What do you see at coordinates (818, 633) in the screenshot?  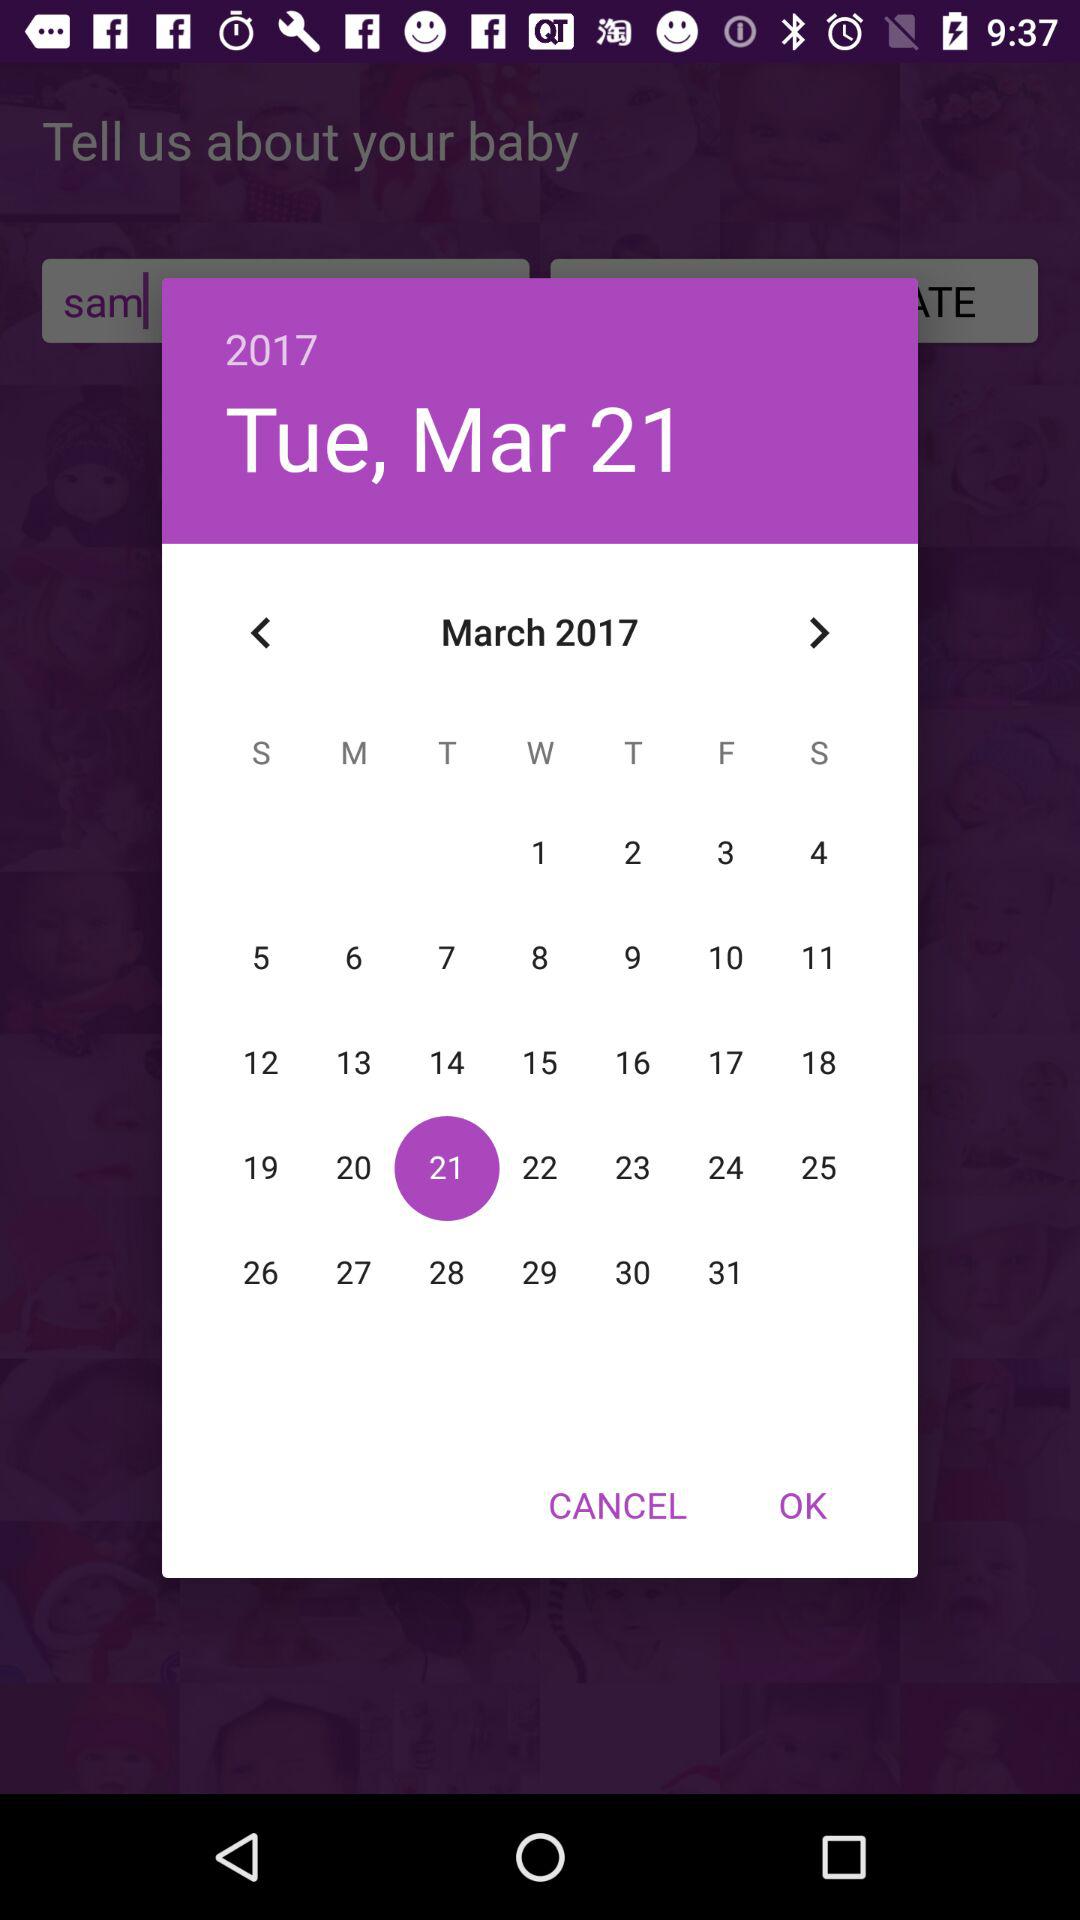 I see `launch the item below the 2017 item` at bounding box center [818, 633].